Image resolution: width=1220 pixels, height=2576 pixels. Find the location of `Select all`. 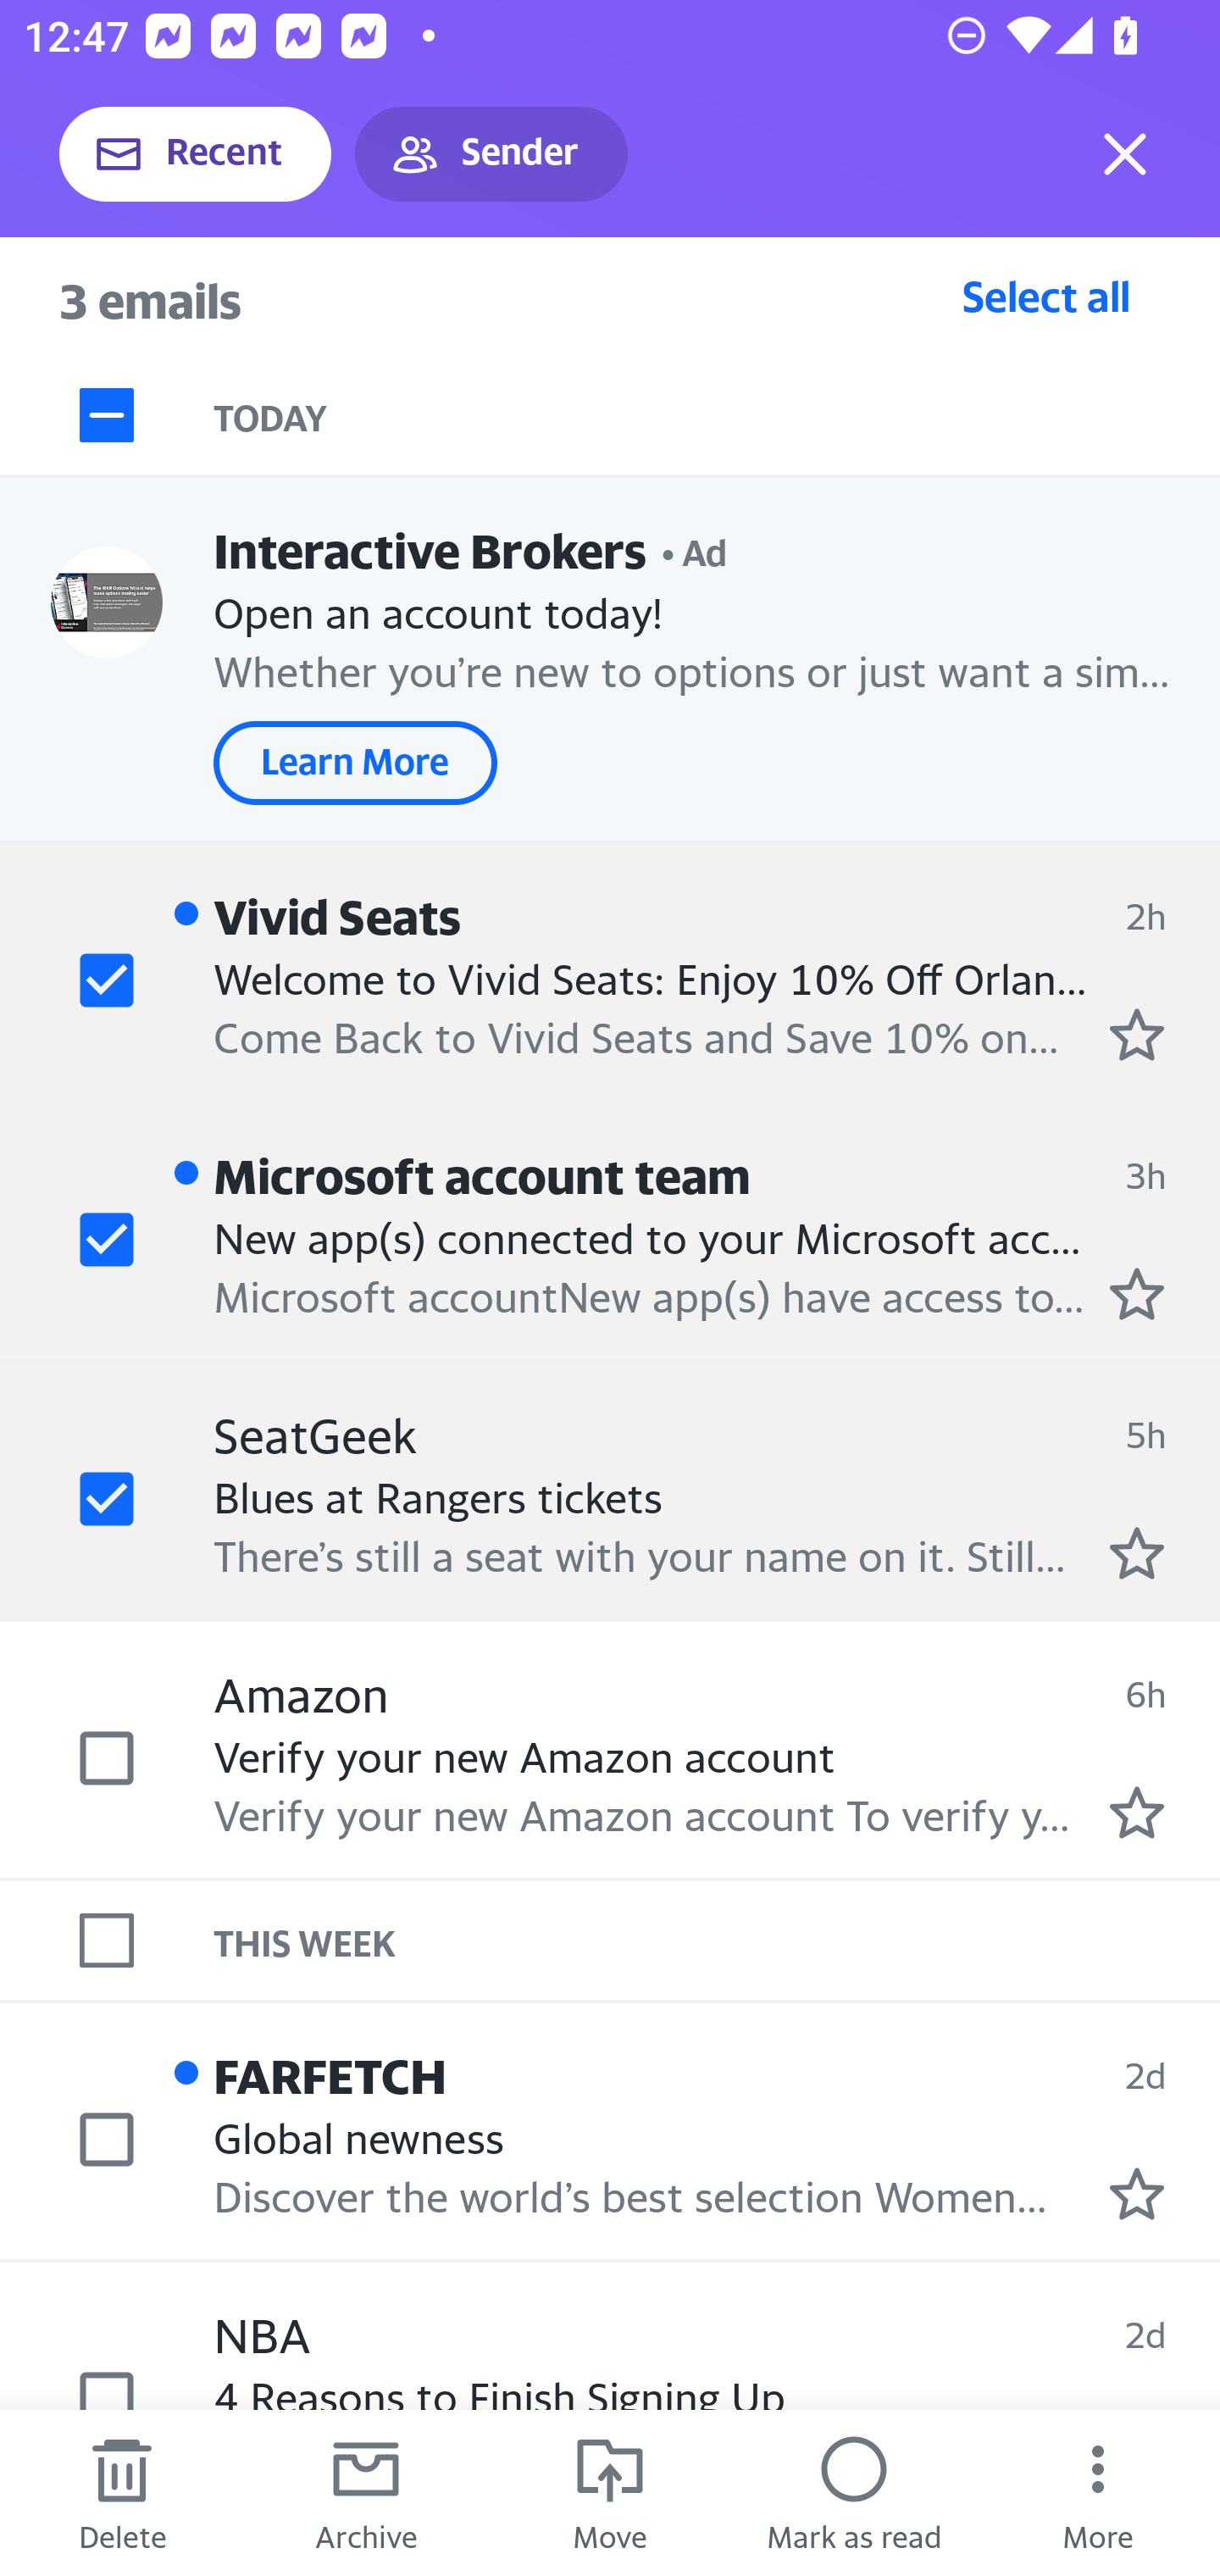

Select all is located at coordinates (1046, 296).